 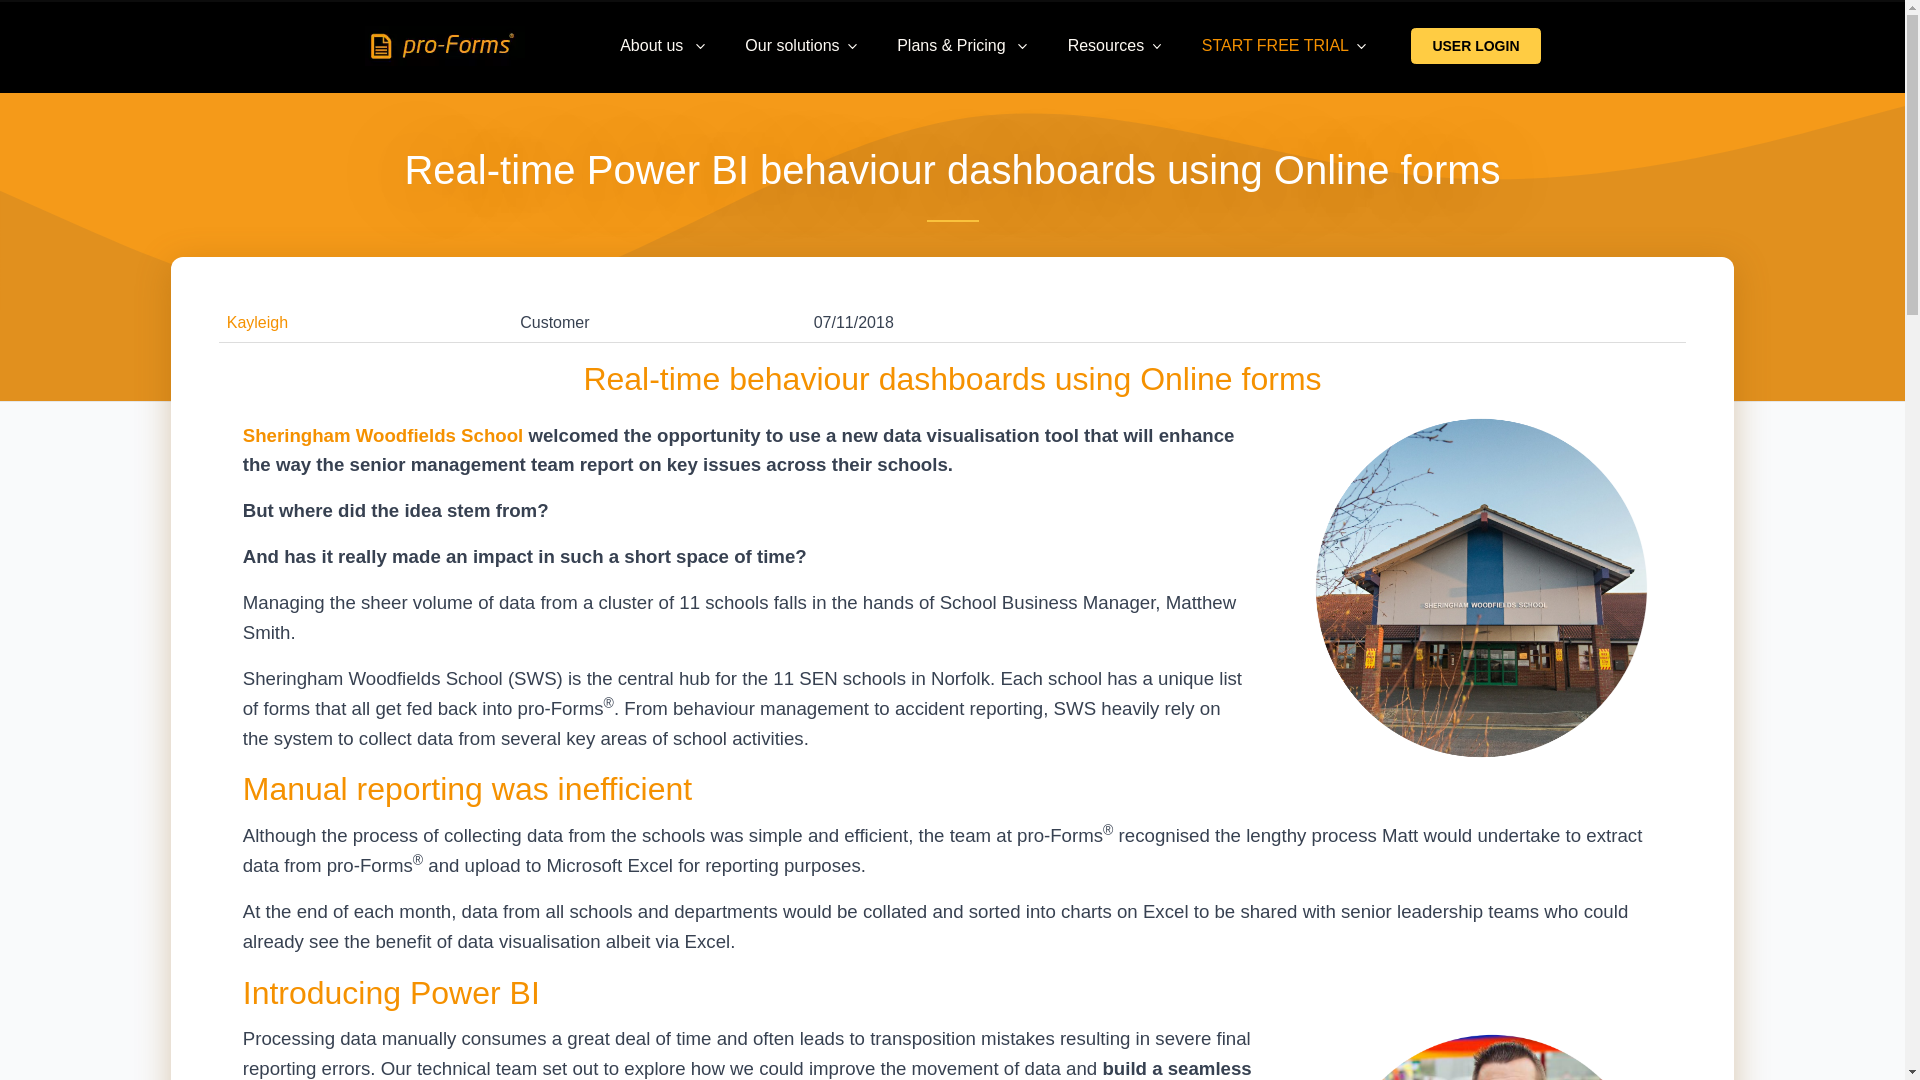 What do you see at coordinates (801, 46) in the screenshot?
I see `Our solutions` at bounding box center [801, 46].